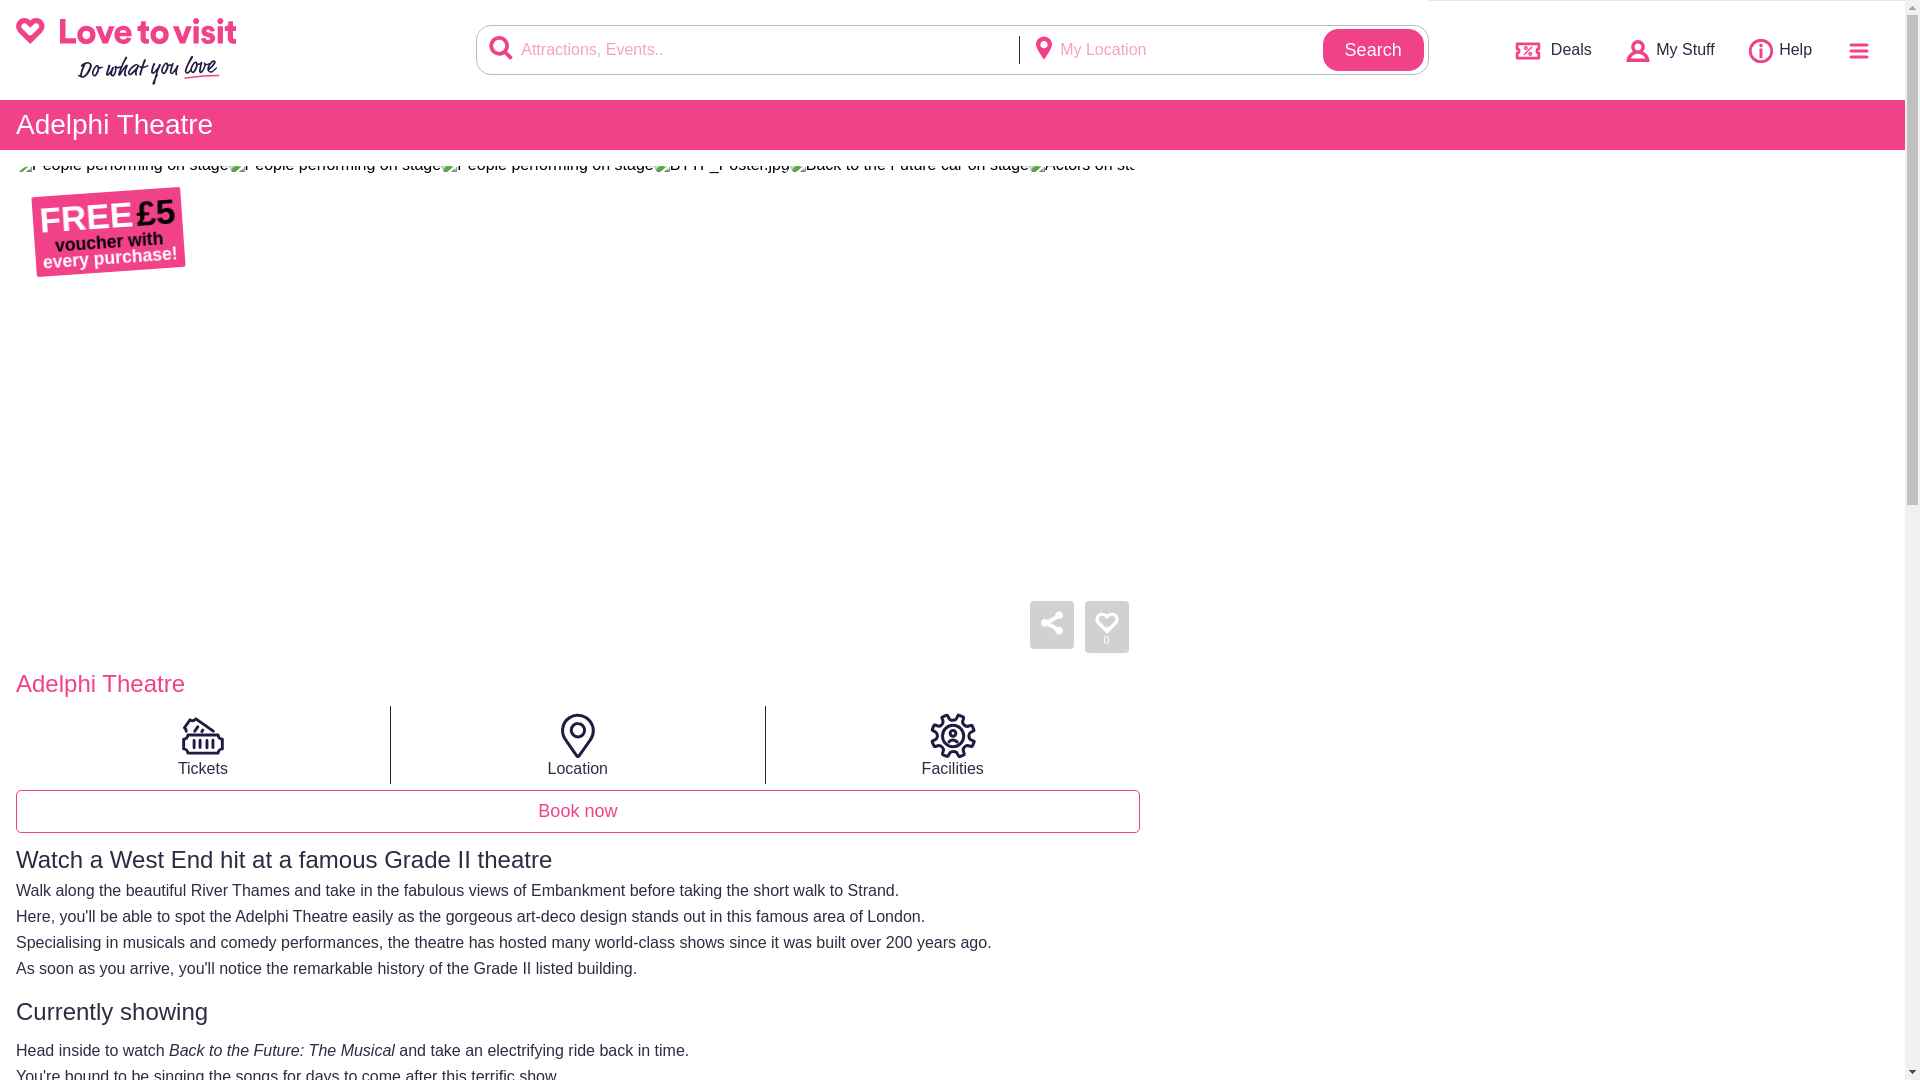 Image resolution: width=1920 pixels, height=1080 pixels. What do you see at coordinates (578, 745) in the screenshot?
I see `Location` at bounding box center [578, 745].